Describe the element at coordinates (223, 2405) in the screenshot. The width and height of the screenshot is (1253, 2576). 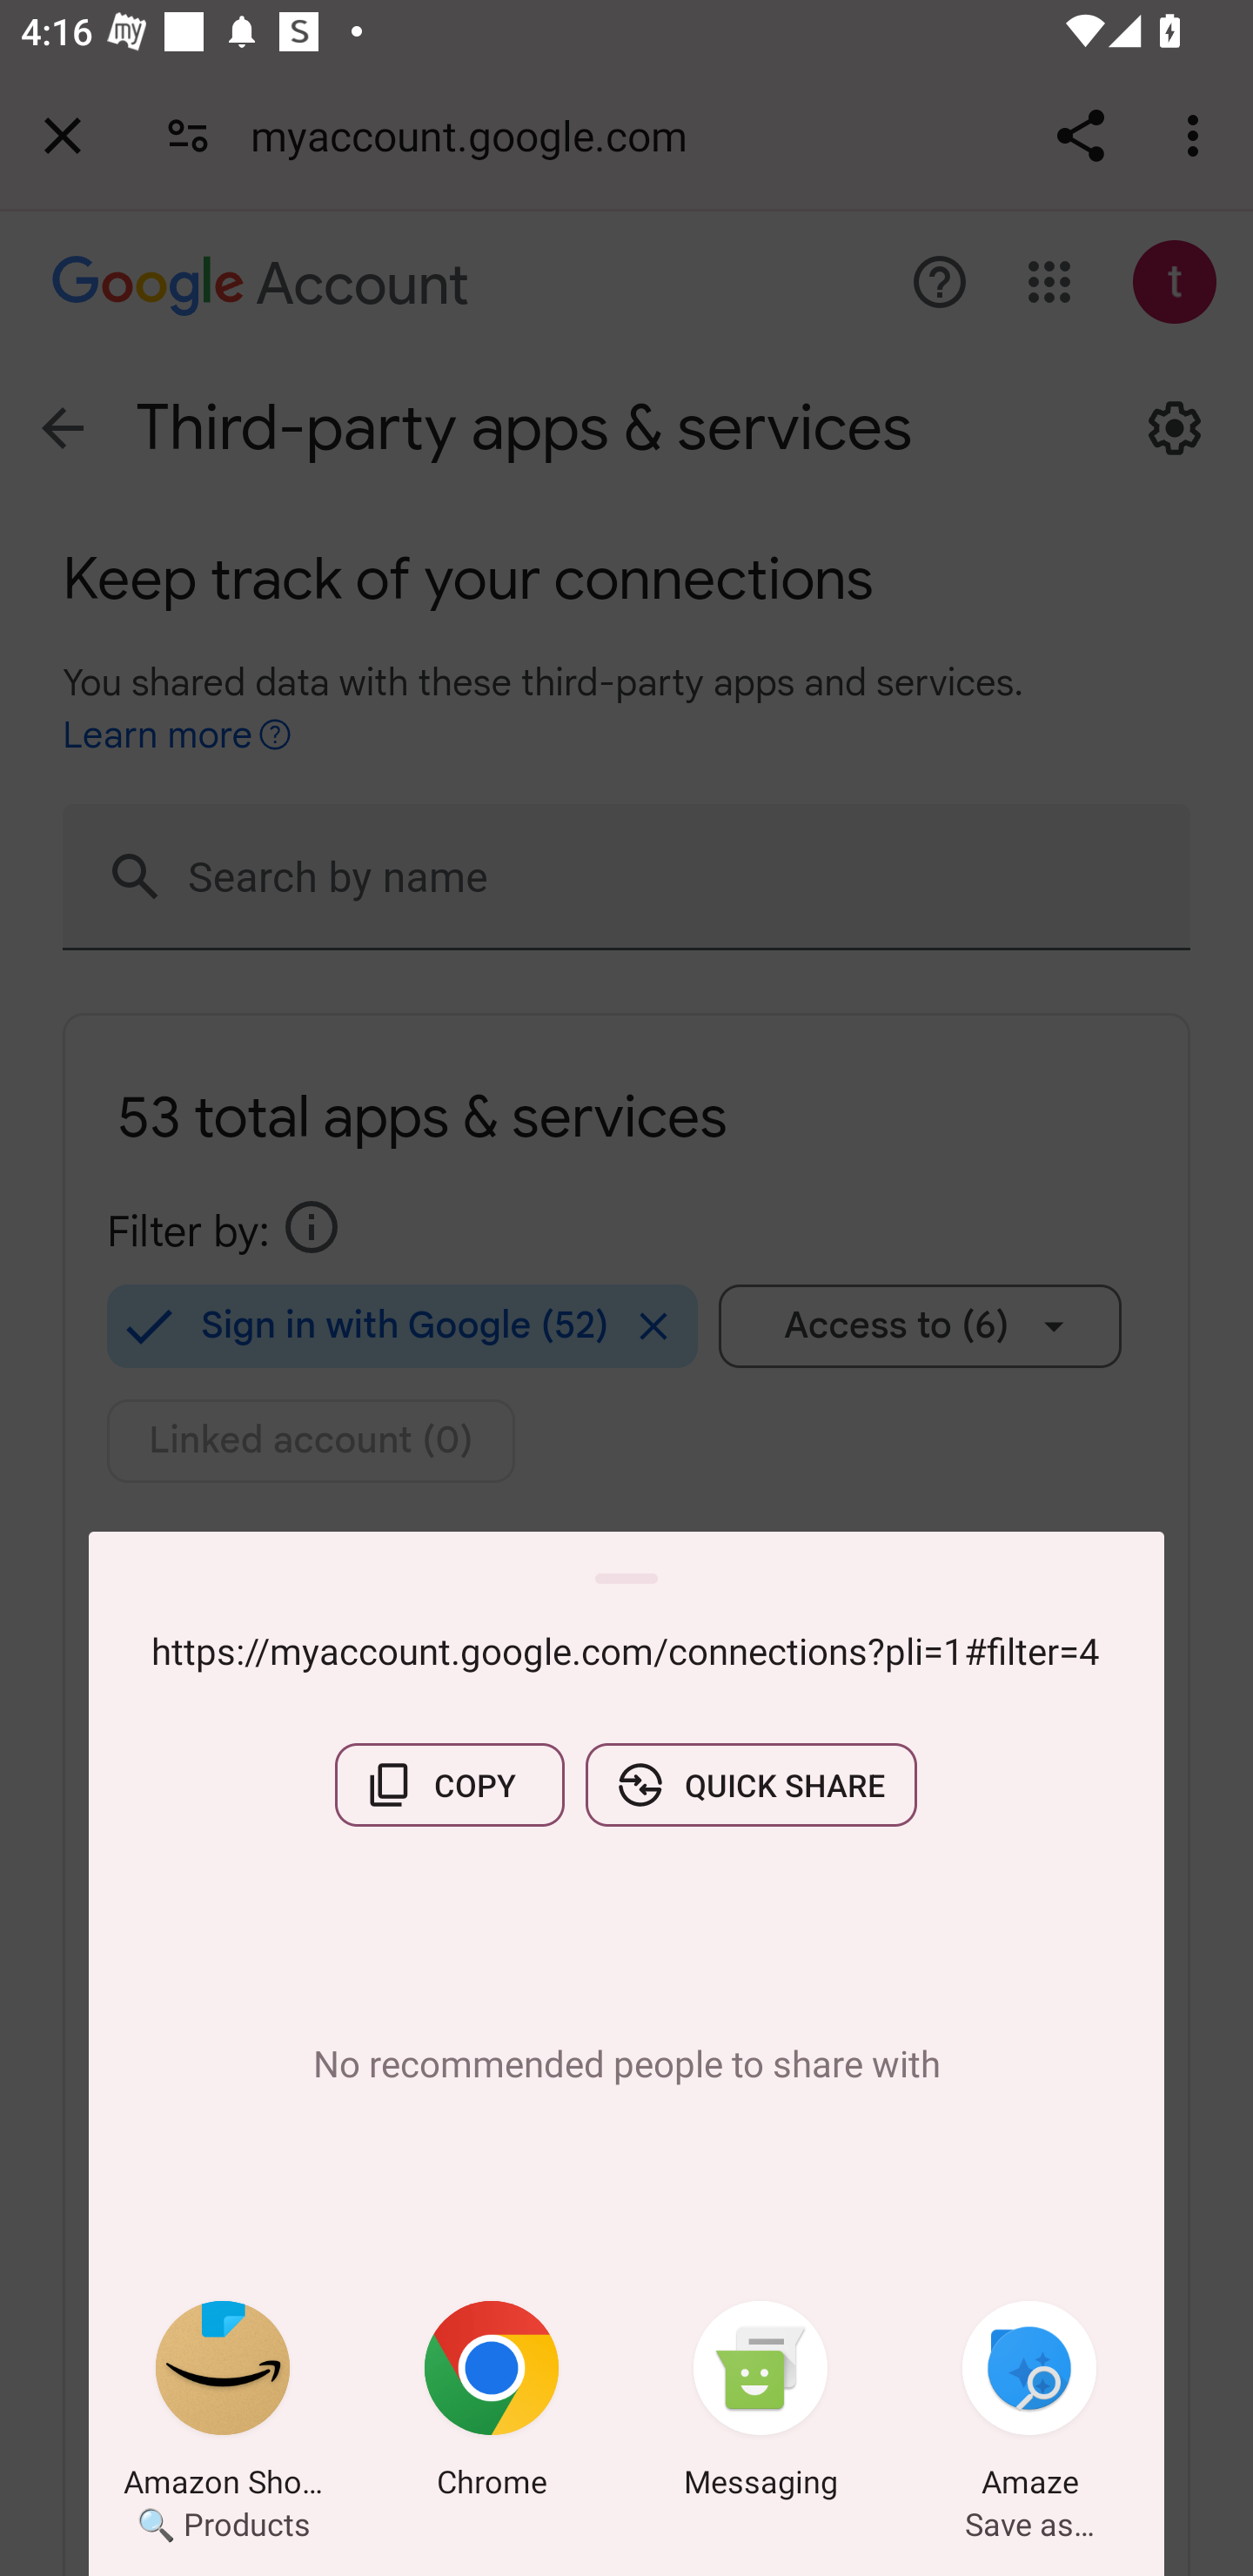
I see `Amazon Shopping 🔍 Products` at that location.